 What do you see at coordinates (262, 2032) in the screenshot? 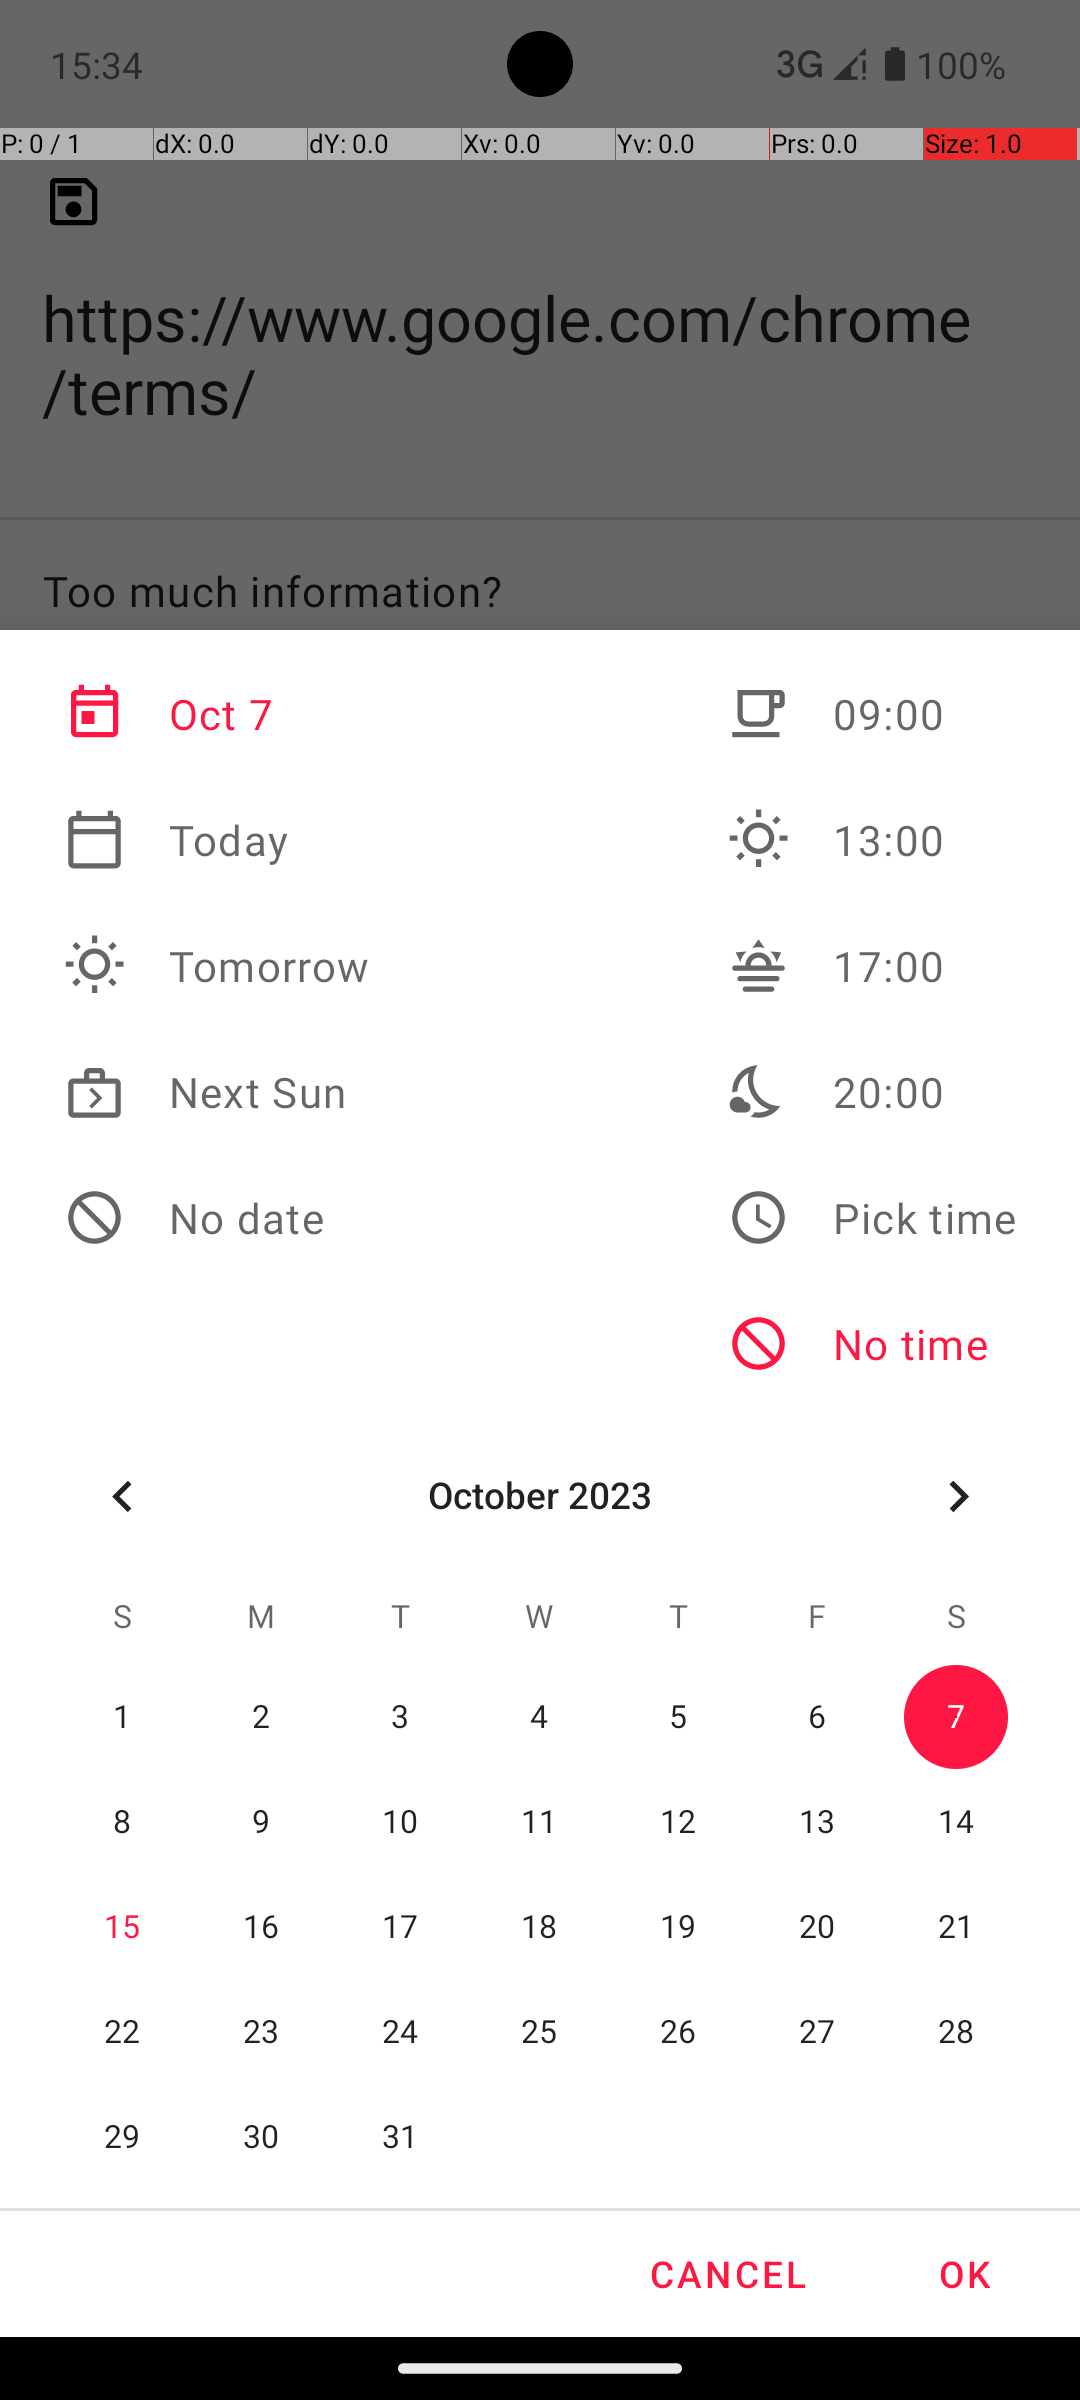
I see `23` at bounding box center [262, 2032].